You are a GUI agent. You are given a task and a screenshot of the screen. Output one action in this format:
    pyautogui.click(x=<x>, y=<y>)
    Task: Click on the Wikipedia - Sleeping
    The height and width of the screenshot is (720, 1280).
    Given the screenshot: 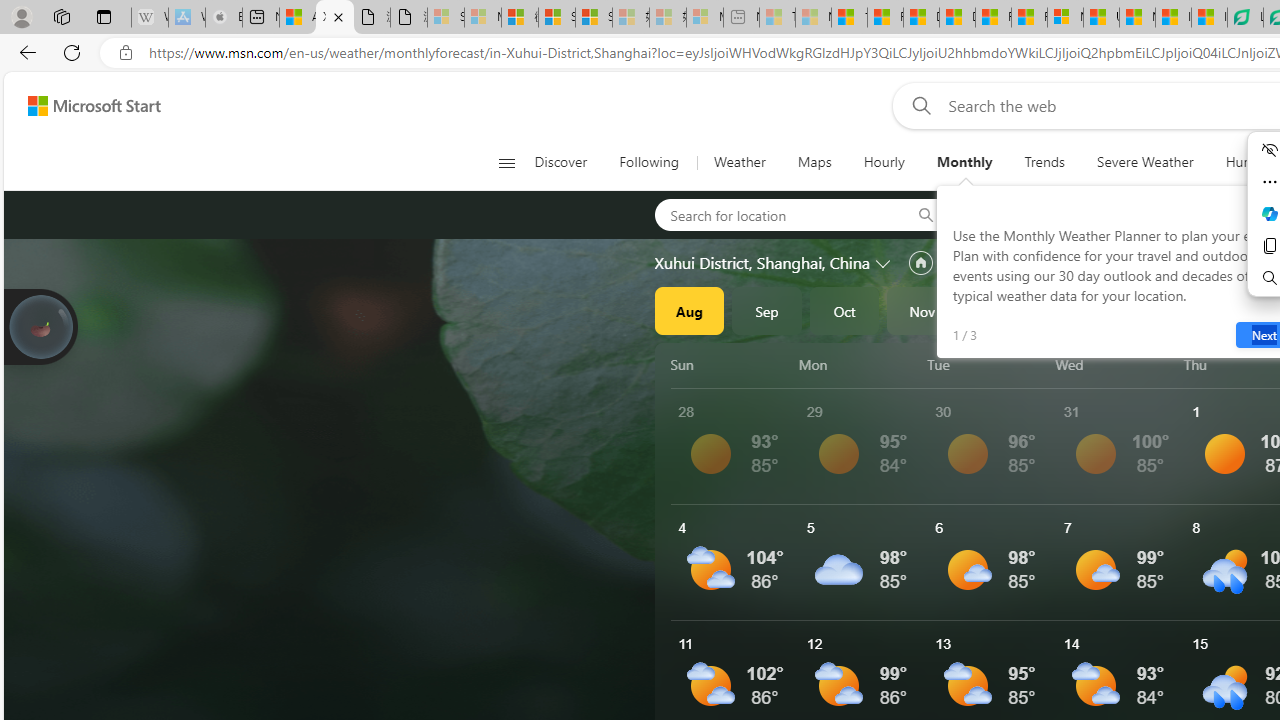 What is the action you would take?
    pyautogui.click(x=149, y=18)
    